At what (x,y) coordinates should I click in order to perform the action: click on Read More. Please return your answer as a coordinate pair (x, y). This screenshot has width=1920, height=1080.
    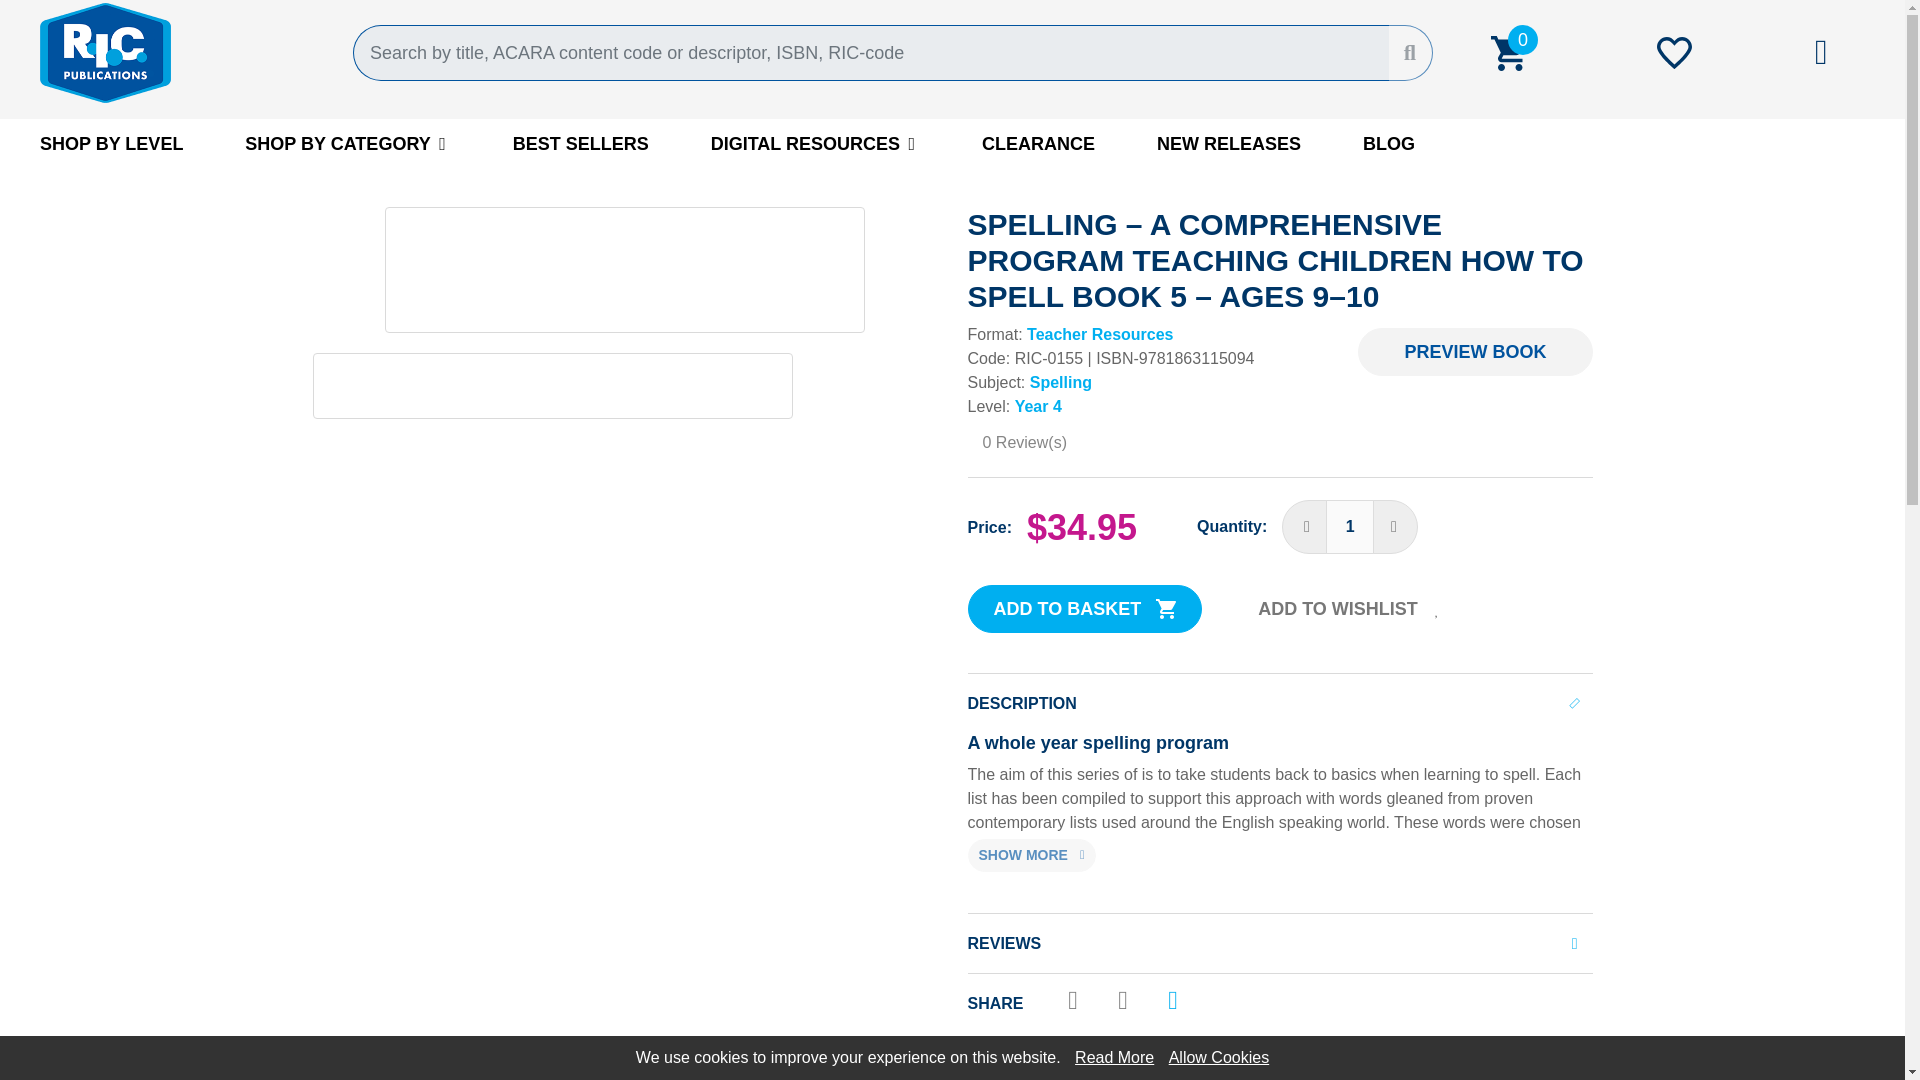
    Looking at the image, I should click on (1114, 1056).